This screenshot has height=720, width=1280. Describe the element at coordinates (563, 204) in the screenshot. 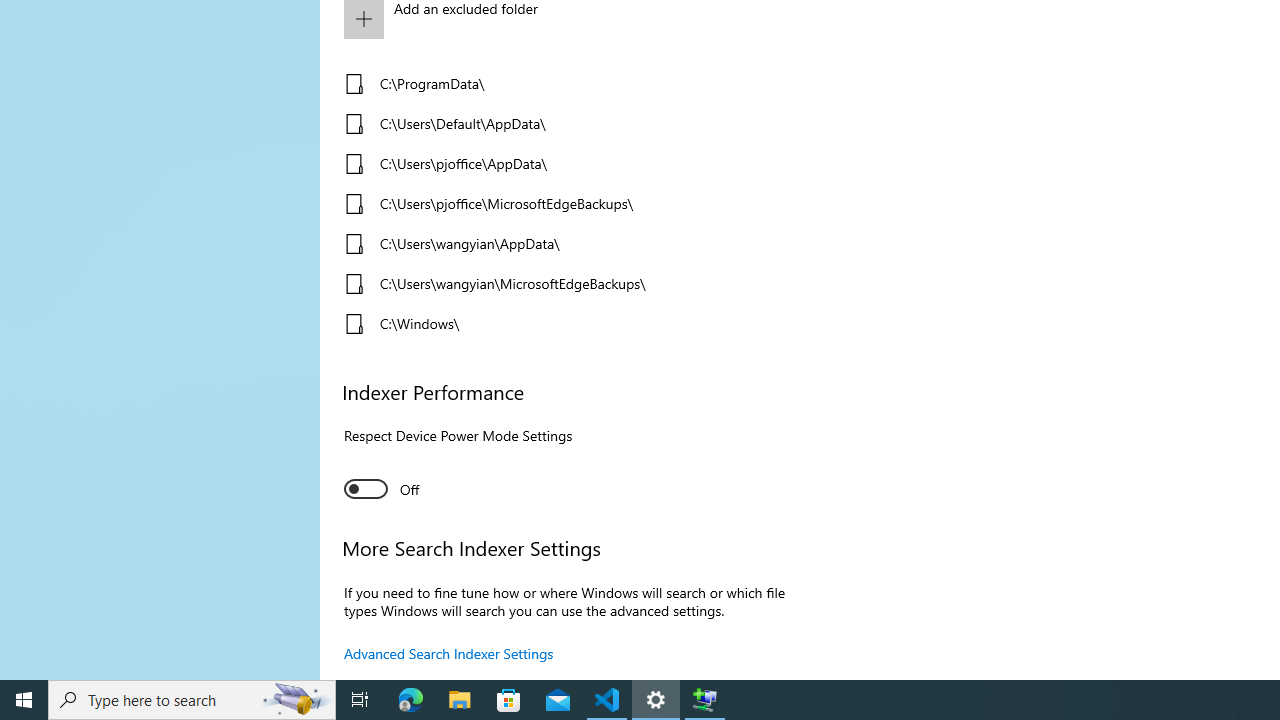

I see `C:\Users\pjoffice\MicrosoftEdgeBackups\` at that location.